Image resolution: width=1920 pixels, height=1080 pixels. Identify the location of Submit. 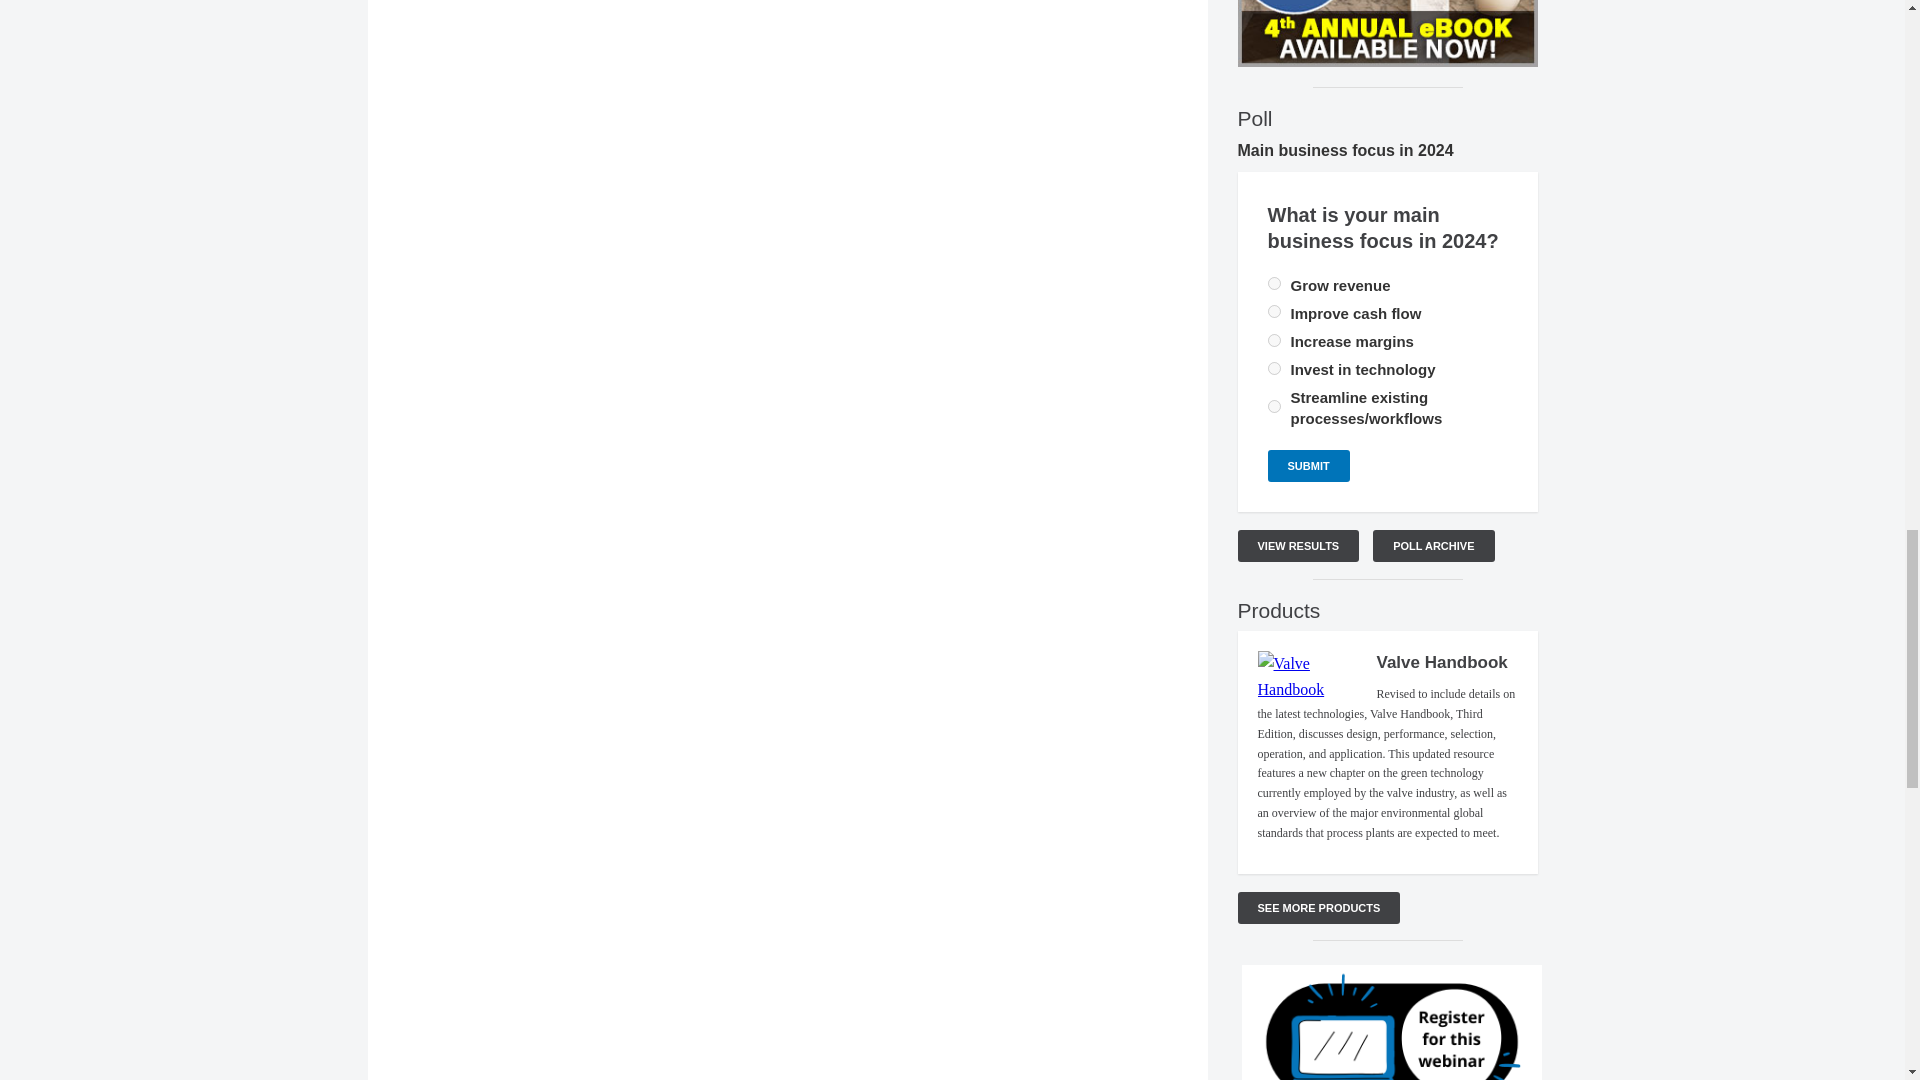
(1308, 466).